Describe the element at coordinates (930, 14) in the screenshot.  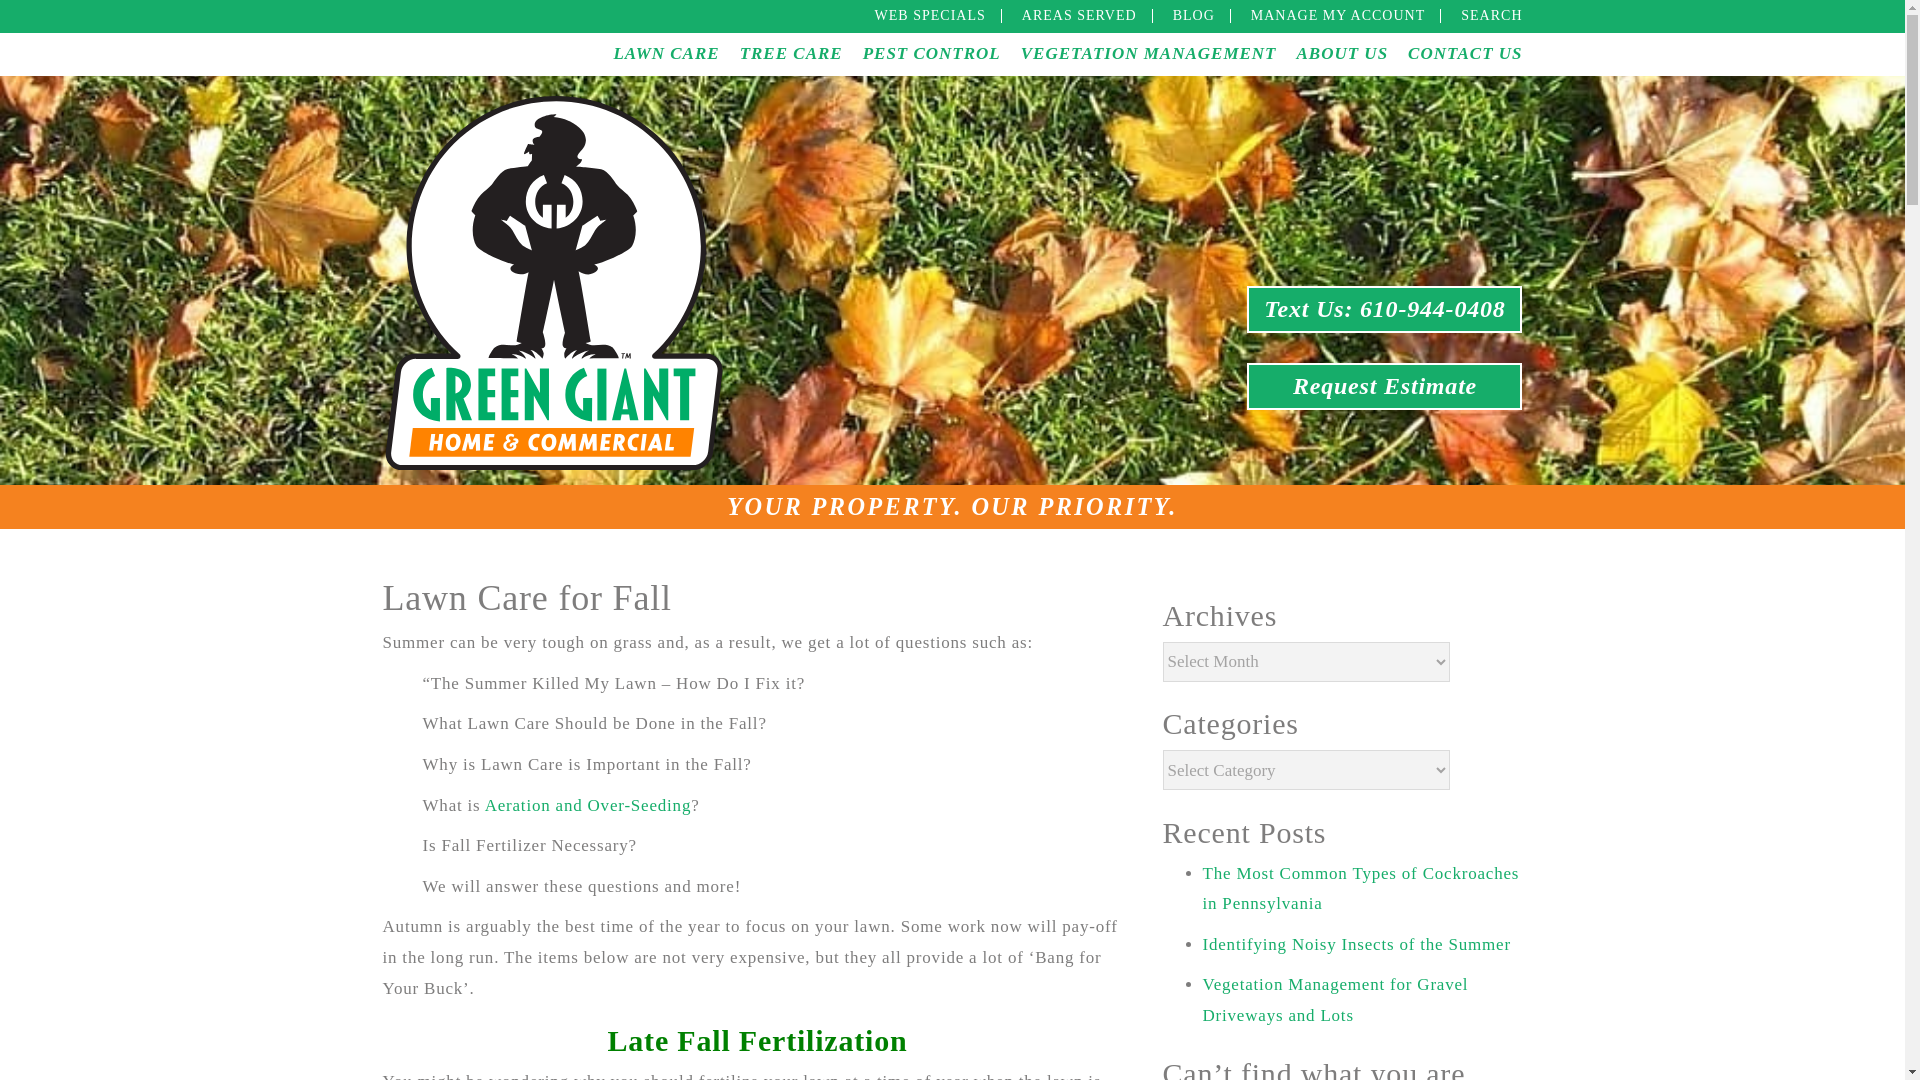
I see `WEB SPECIALS` at that location.